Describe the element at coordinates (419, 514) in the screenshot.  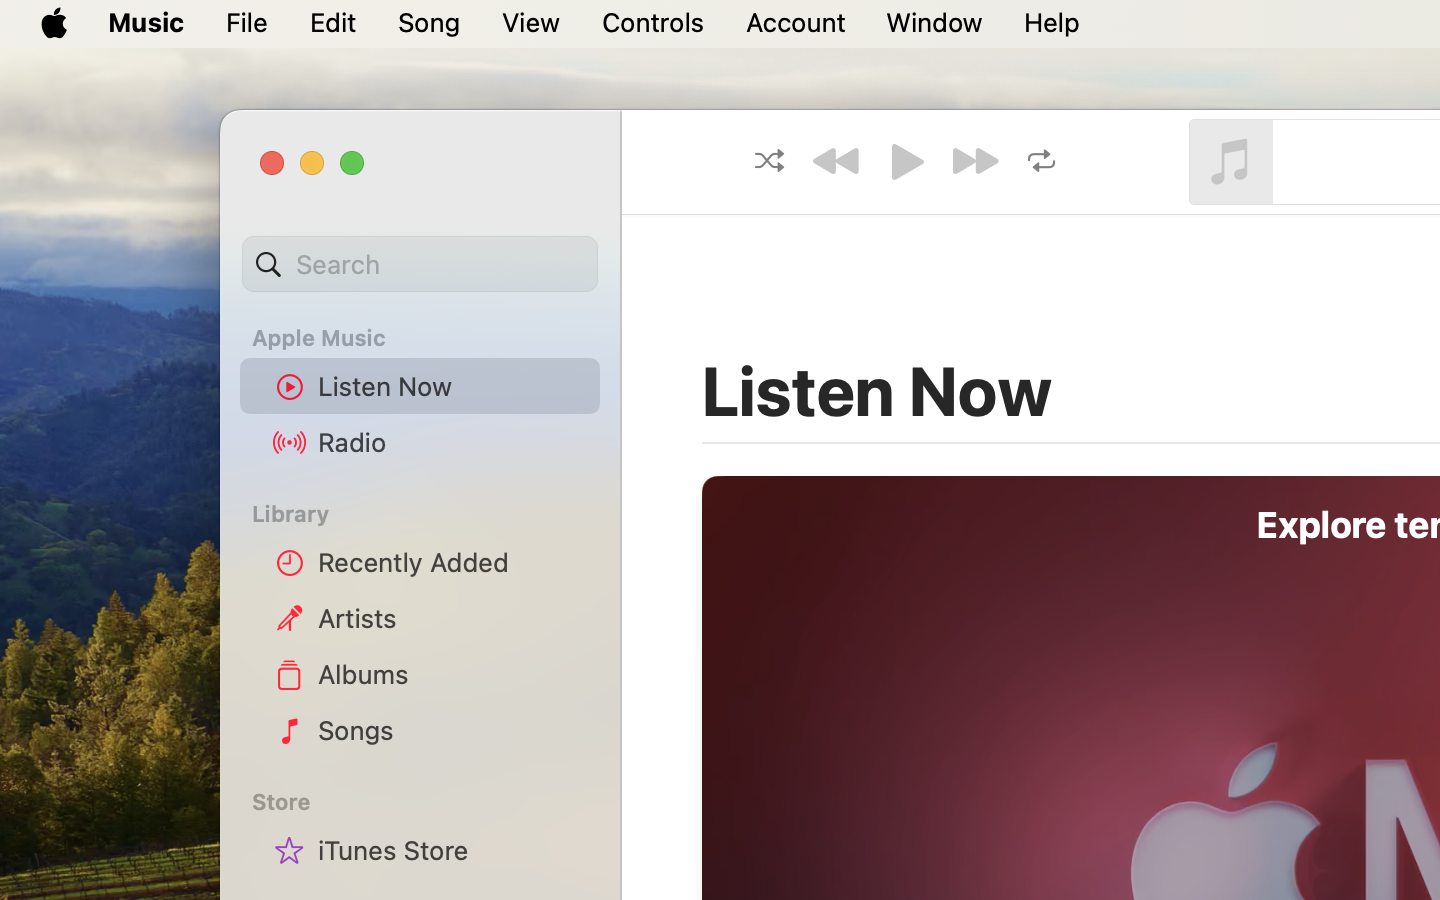
I see `Library` at that location.